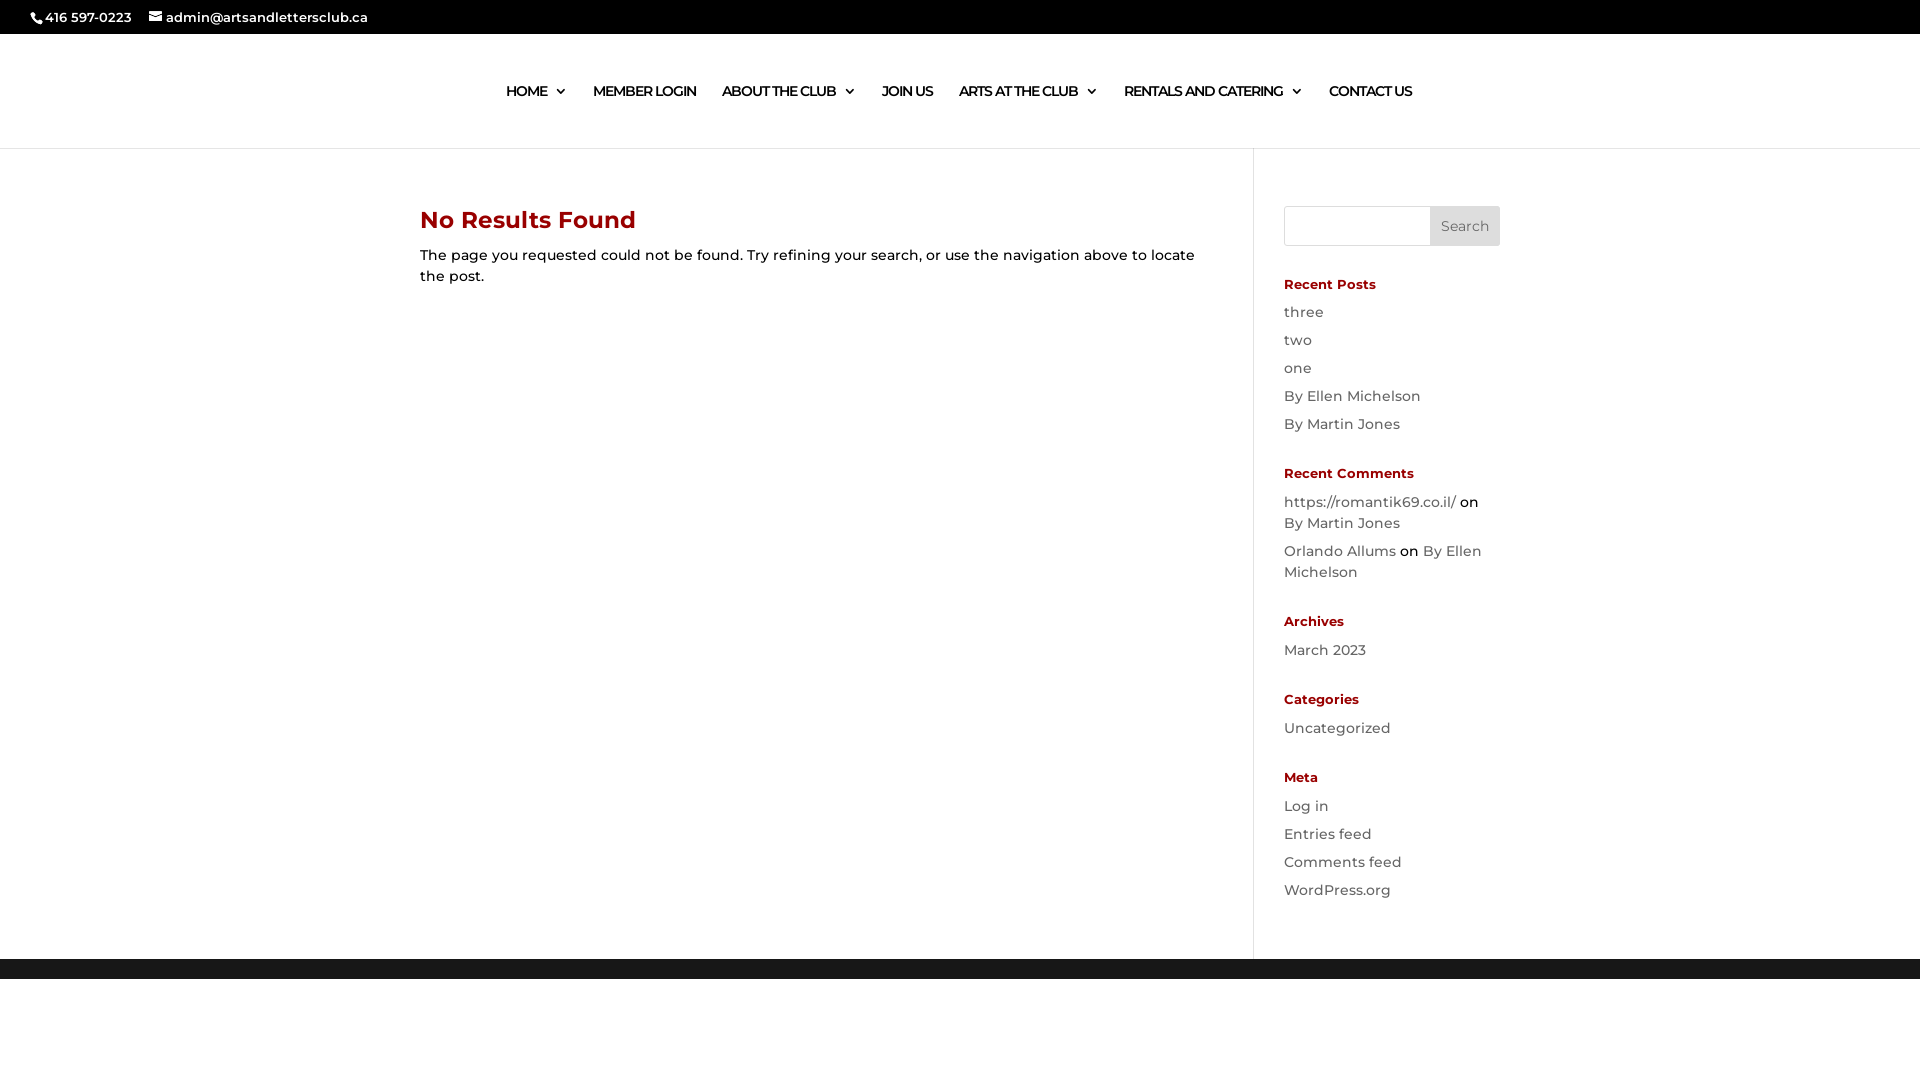 The image size is (1920, 1080). What do you see at coordinates (1338, 890) in the screenshot?
I see `WordPress.org` at bounding box center [1338, 890].